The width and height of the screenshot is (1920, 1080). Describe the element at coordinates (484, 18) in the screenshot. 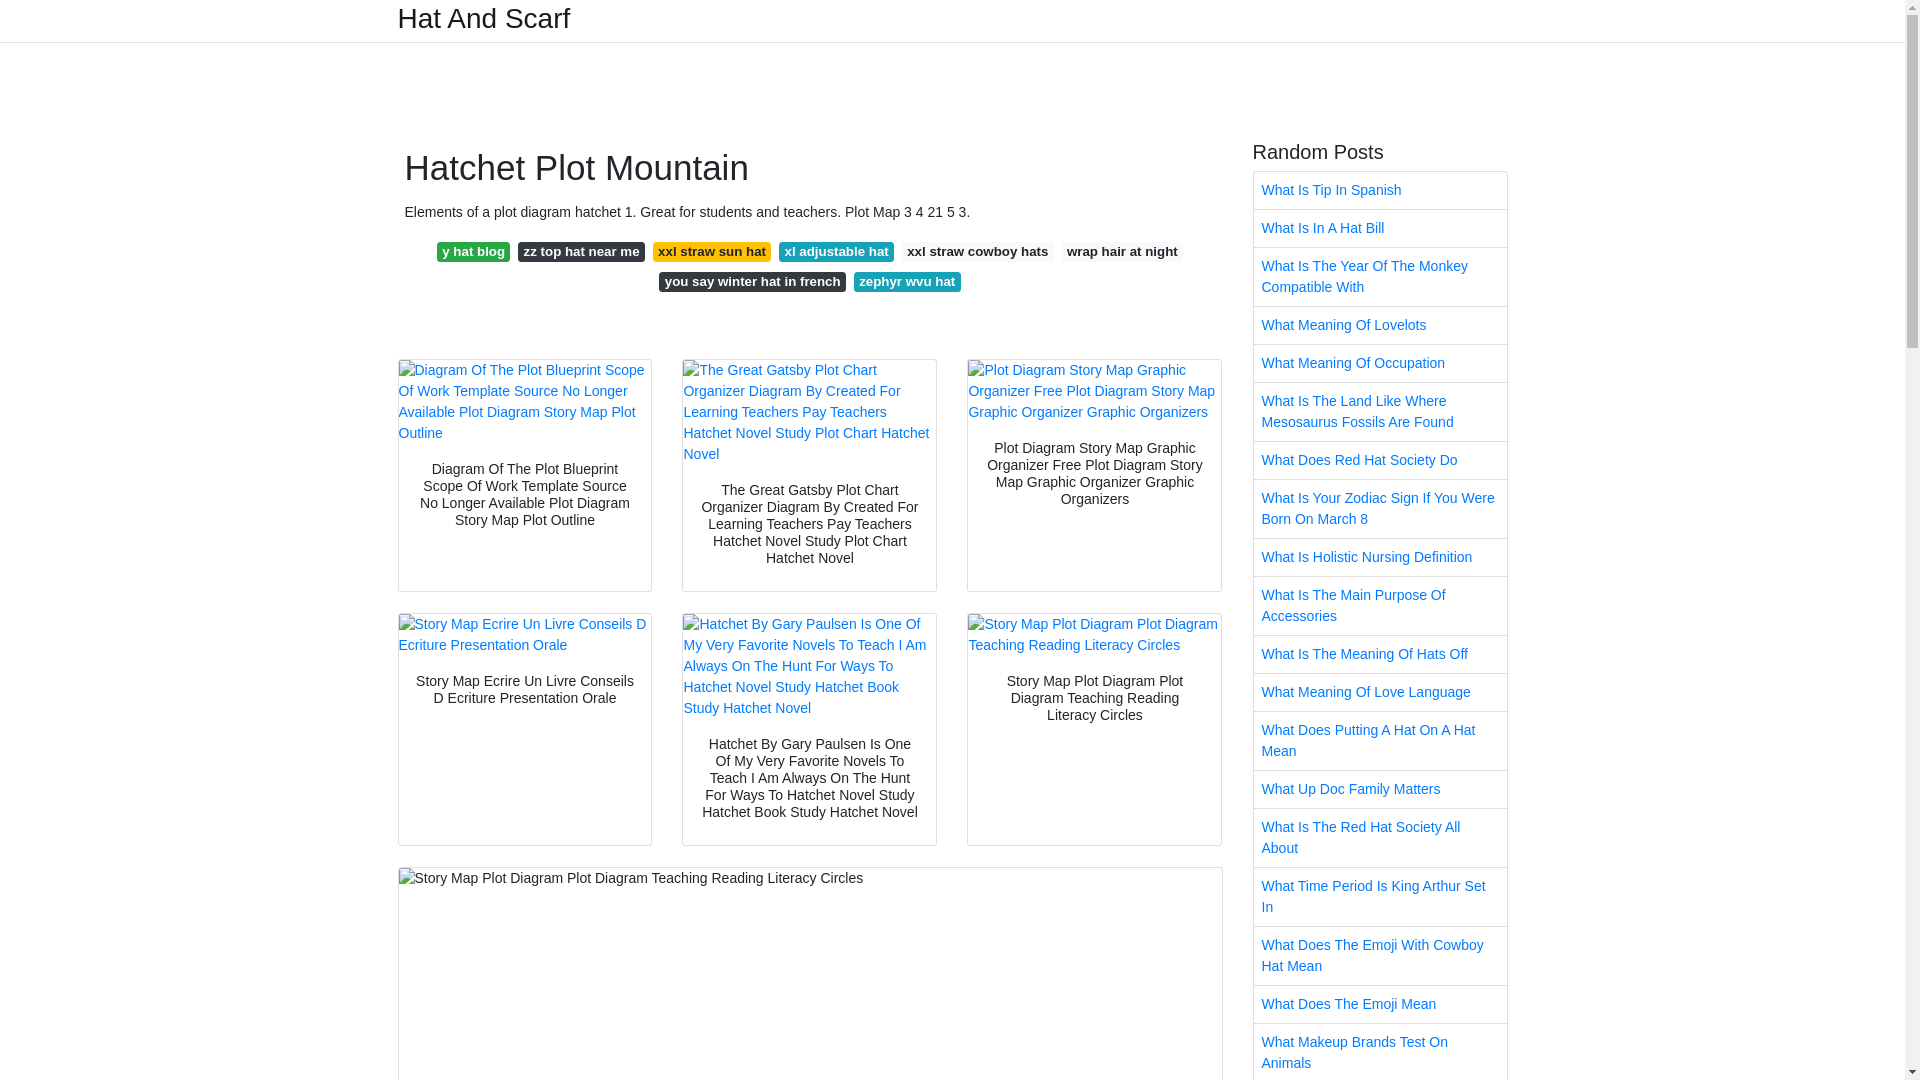

I see `Hat And Scarf` at that location.